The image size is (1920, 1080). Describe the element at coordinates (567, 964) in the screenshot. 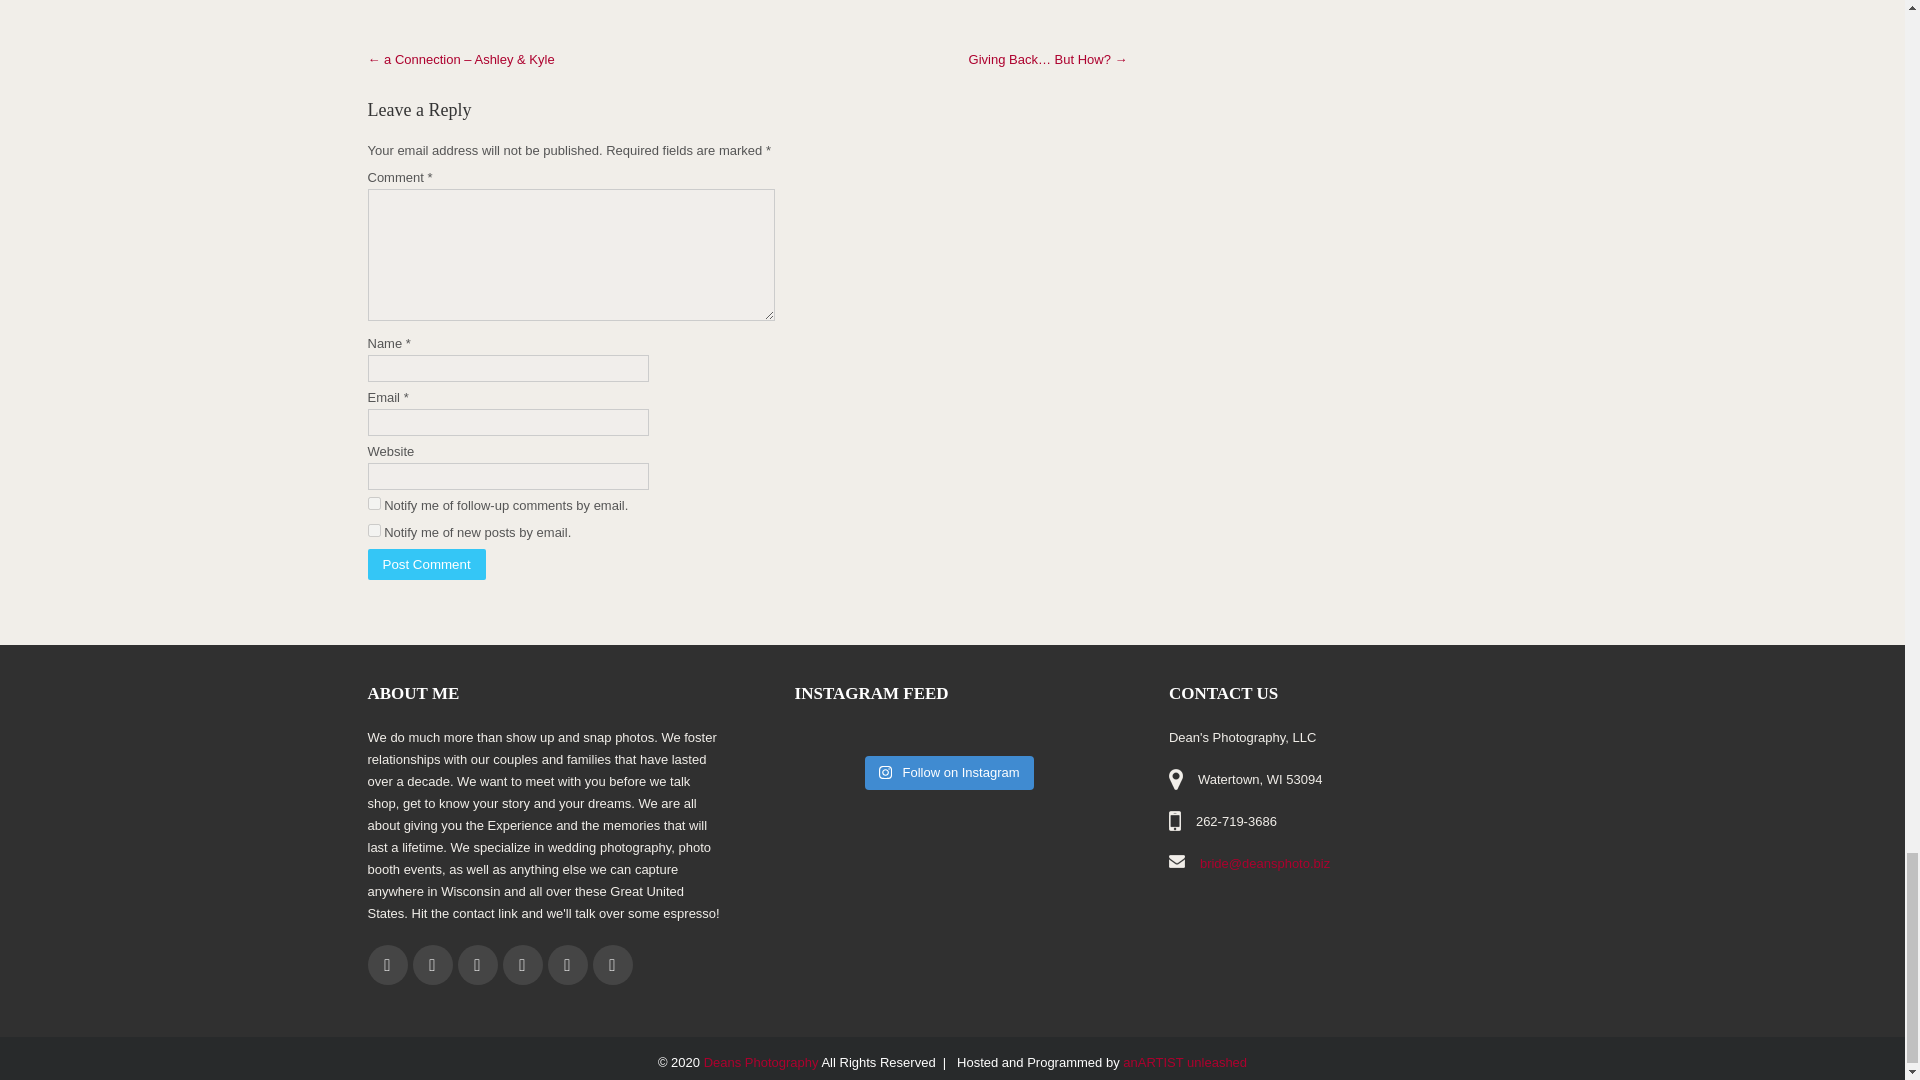

I see `instagram` at that location.